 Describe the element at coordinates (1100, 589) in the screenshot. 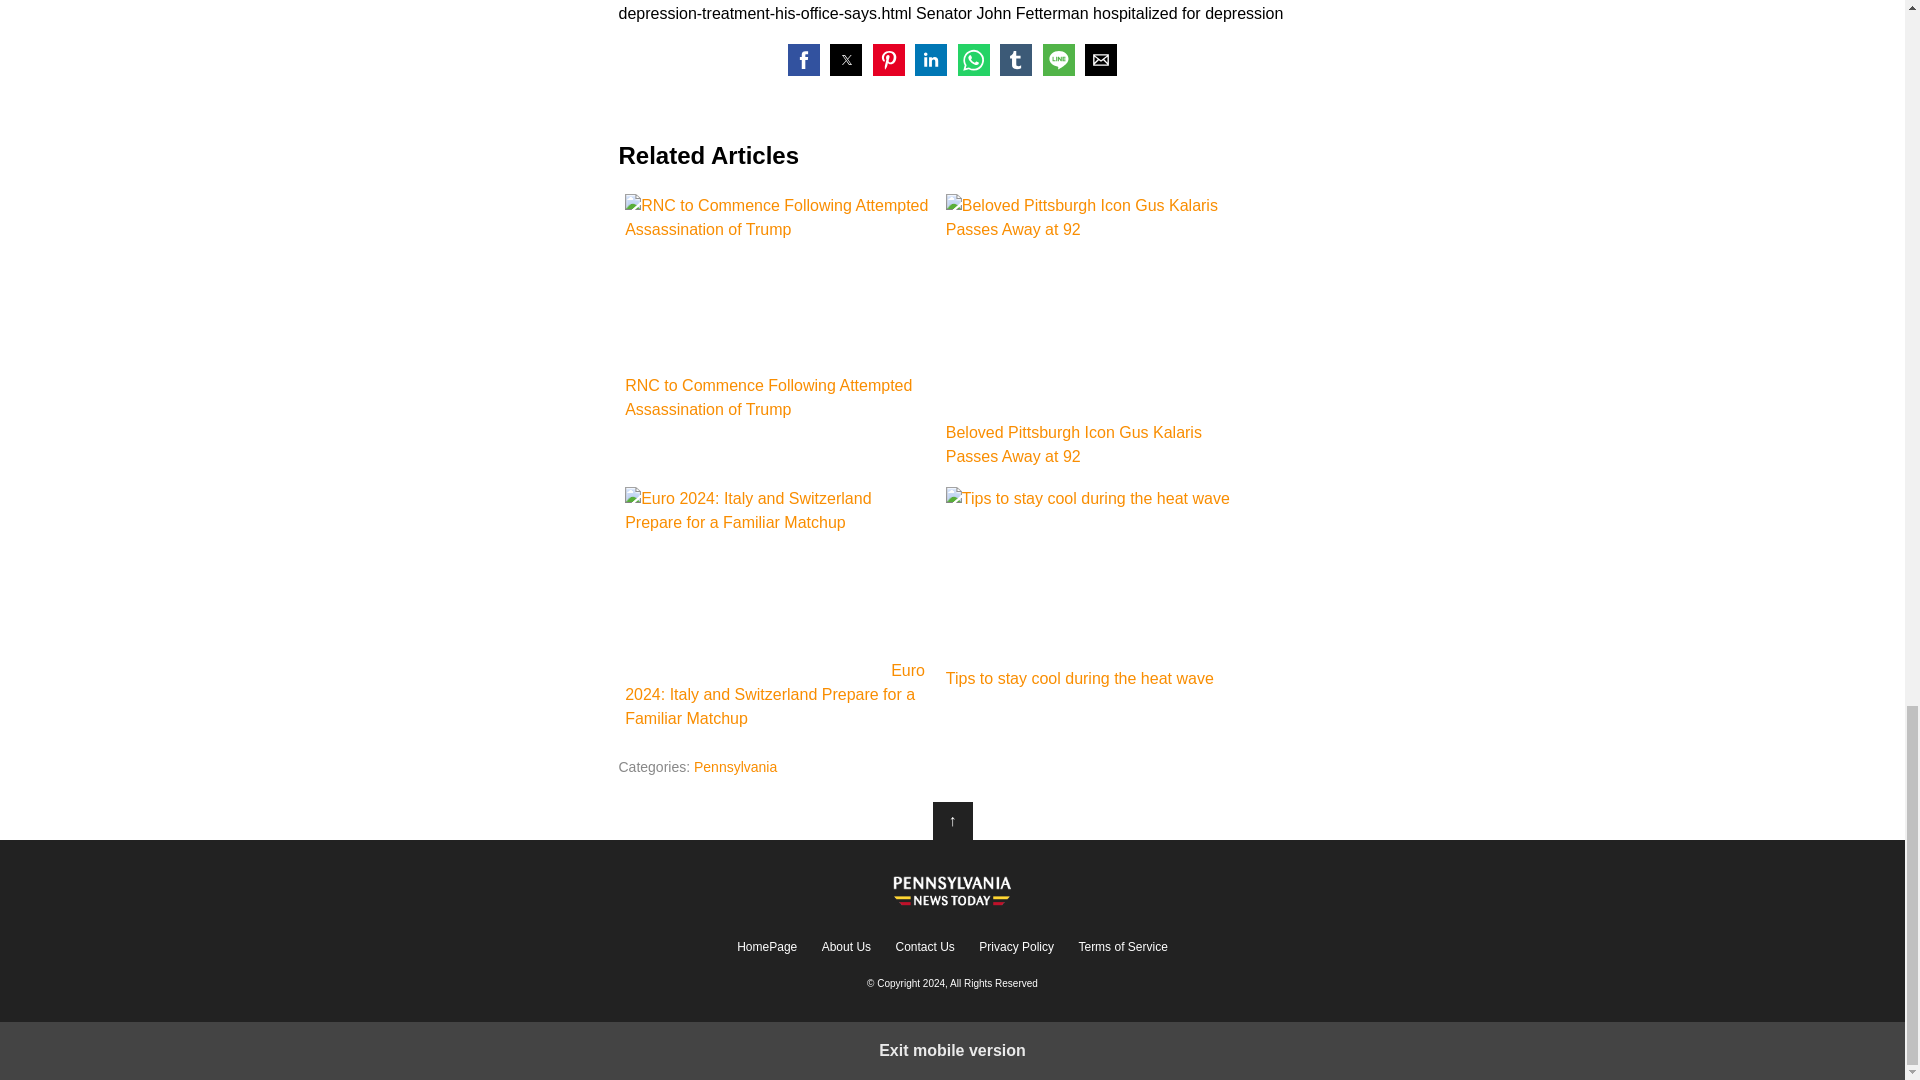

I see `Tips to stay cool during the heat wave` at that location.